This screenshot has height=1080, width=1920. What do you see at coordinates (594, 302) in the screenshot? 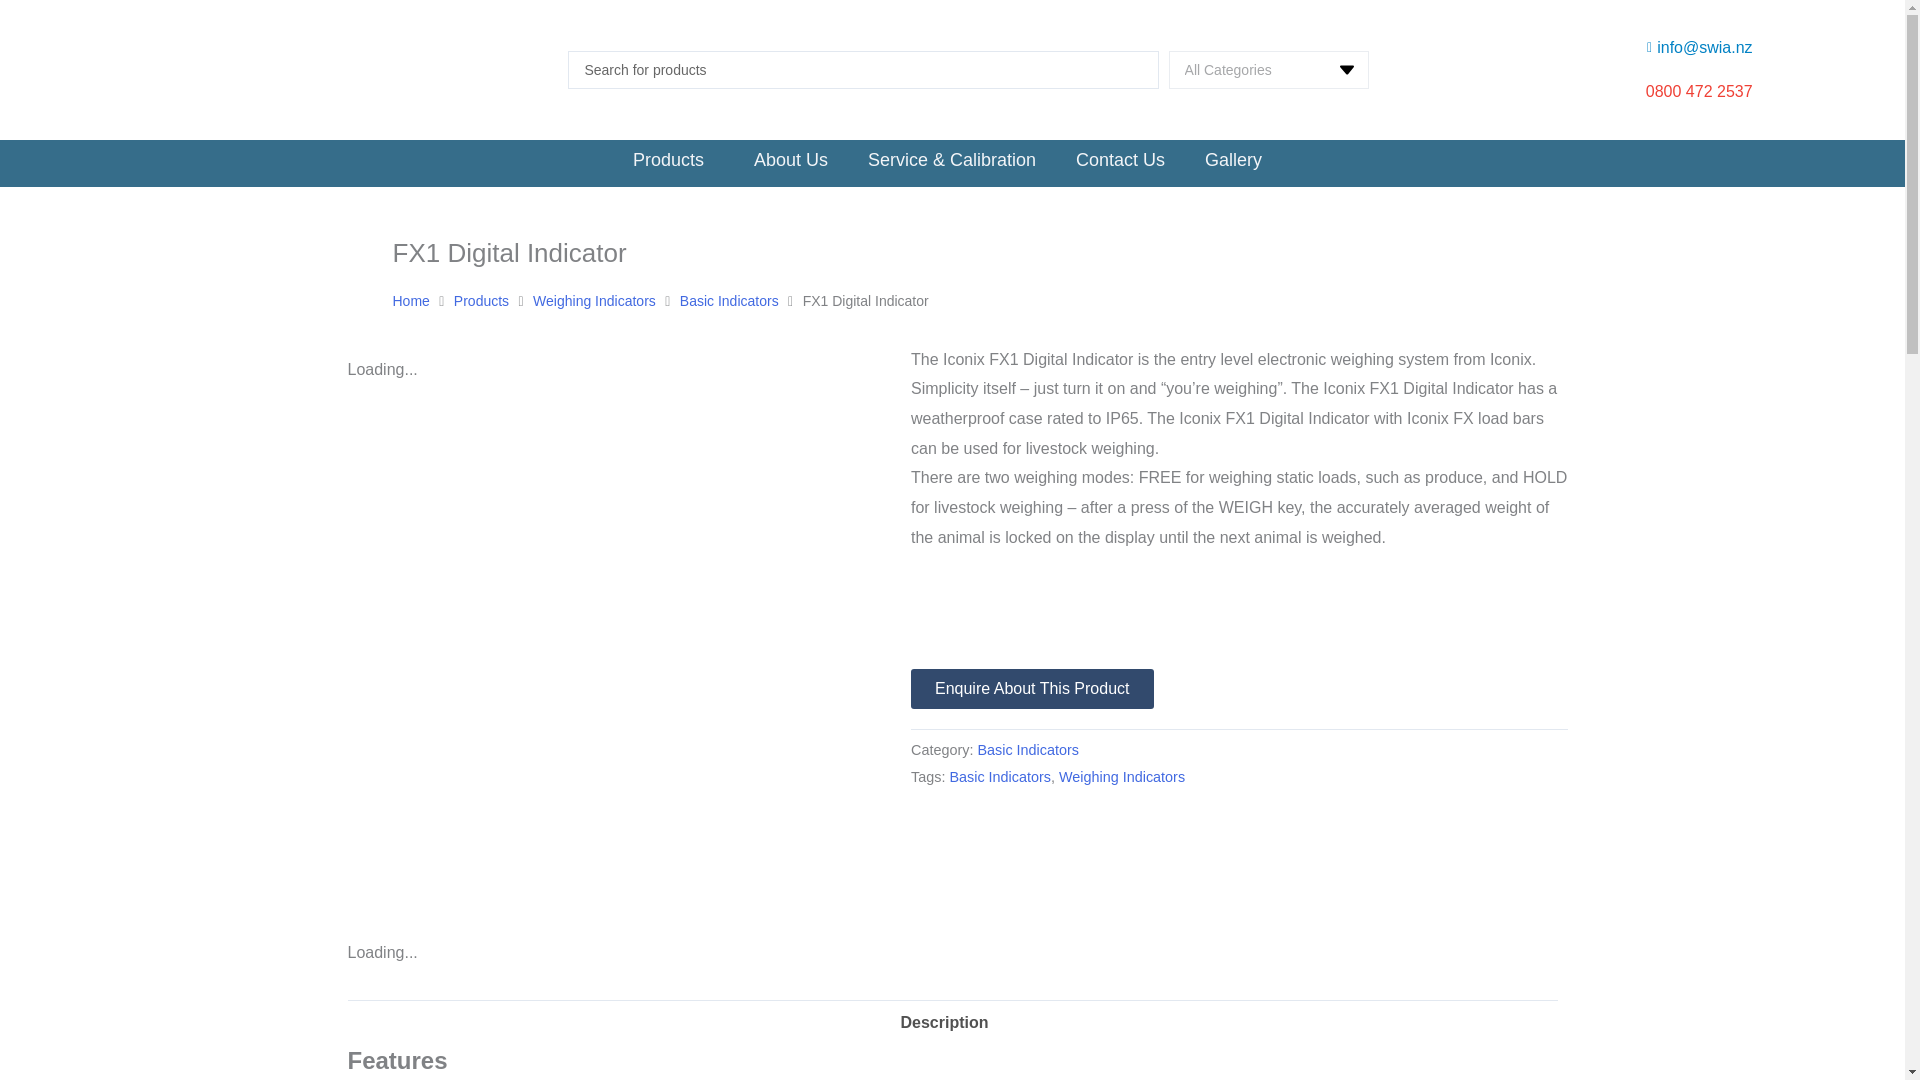
I see `Weighing Indicators` at bounding box center [594, 302].